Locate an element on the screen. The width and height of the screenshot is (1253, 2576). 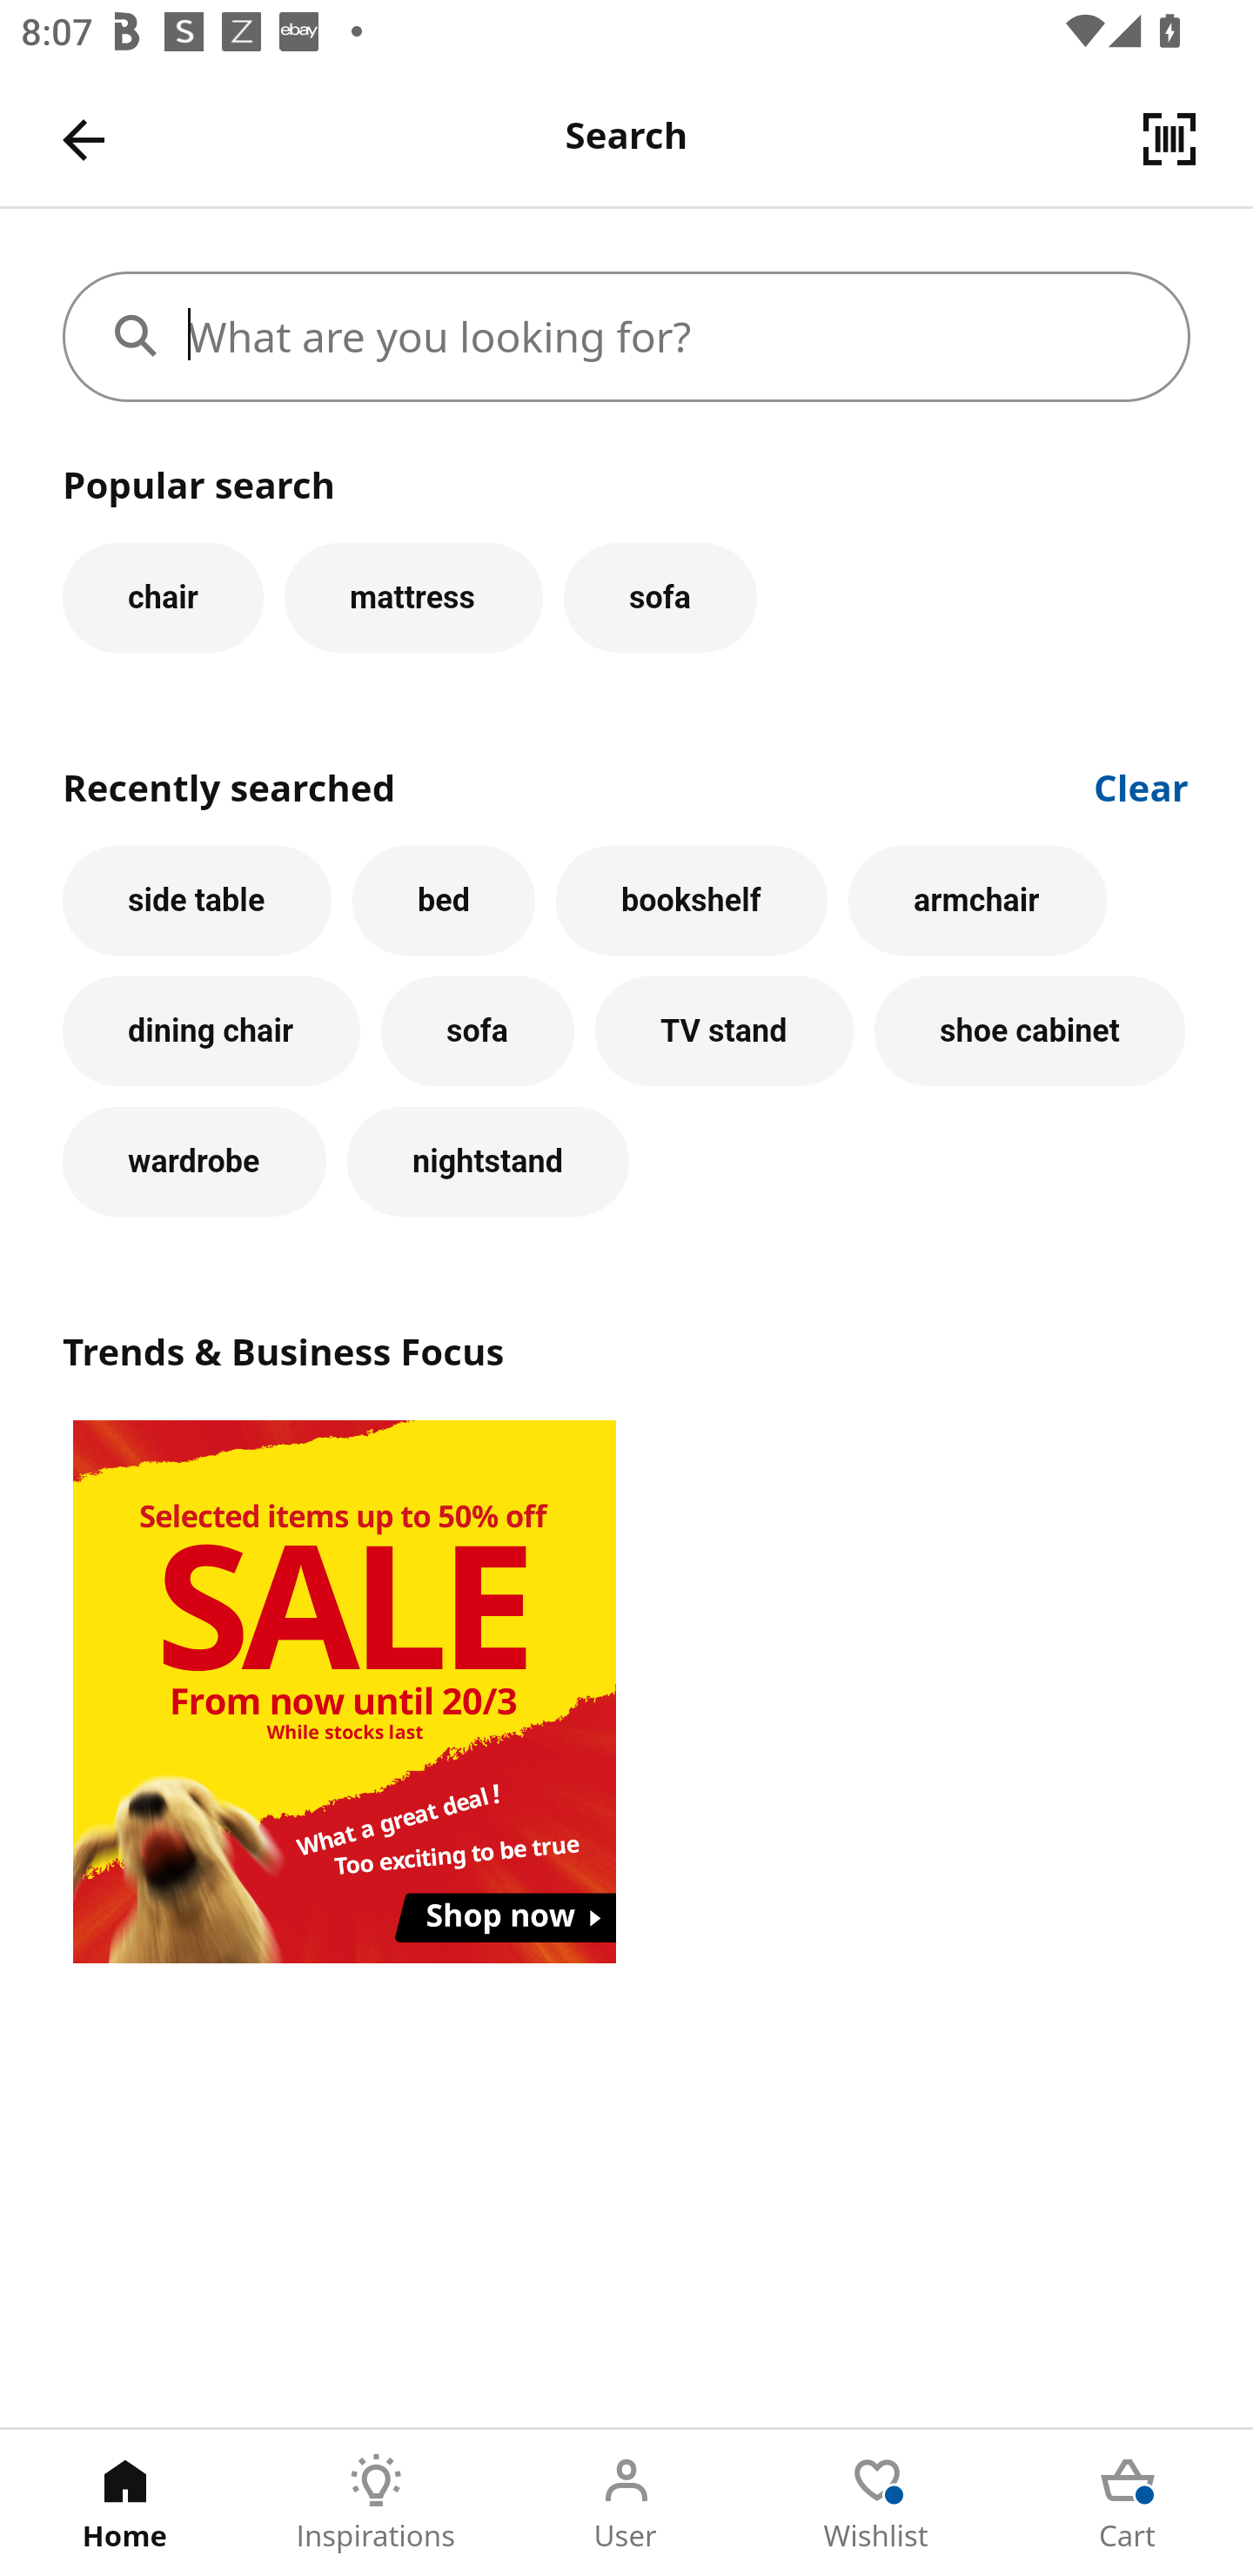
Home
Tab 1 of 5 is located at coordinates (125, 2503).